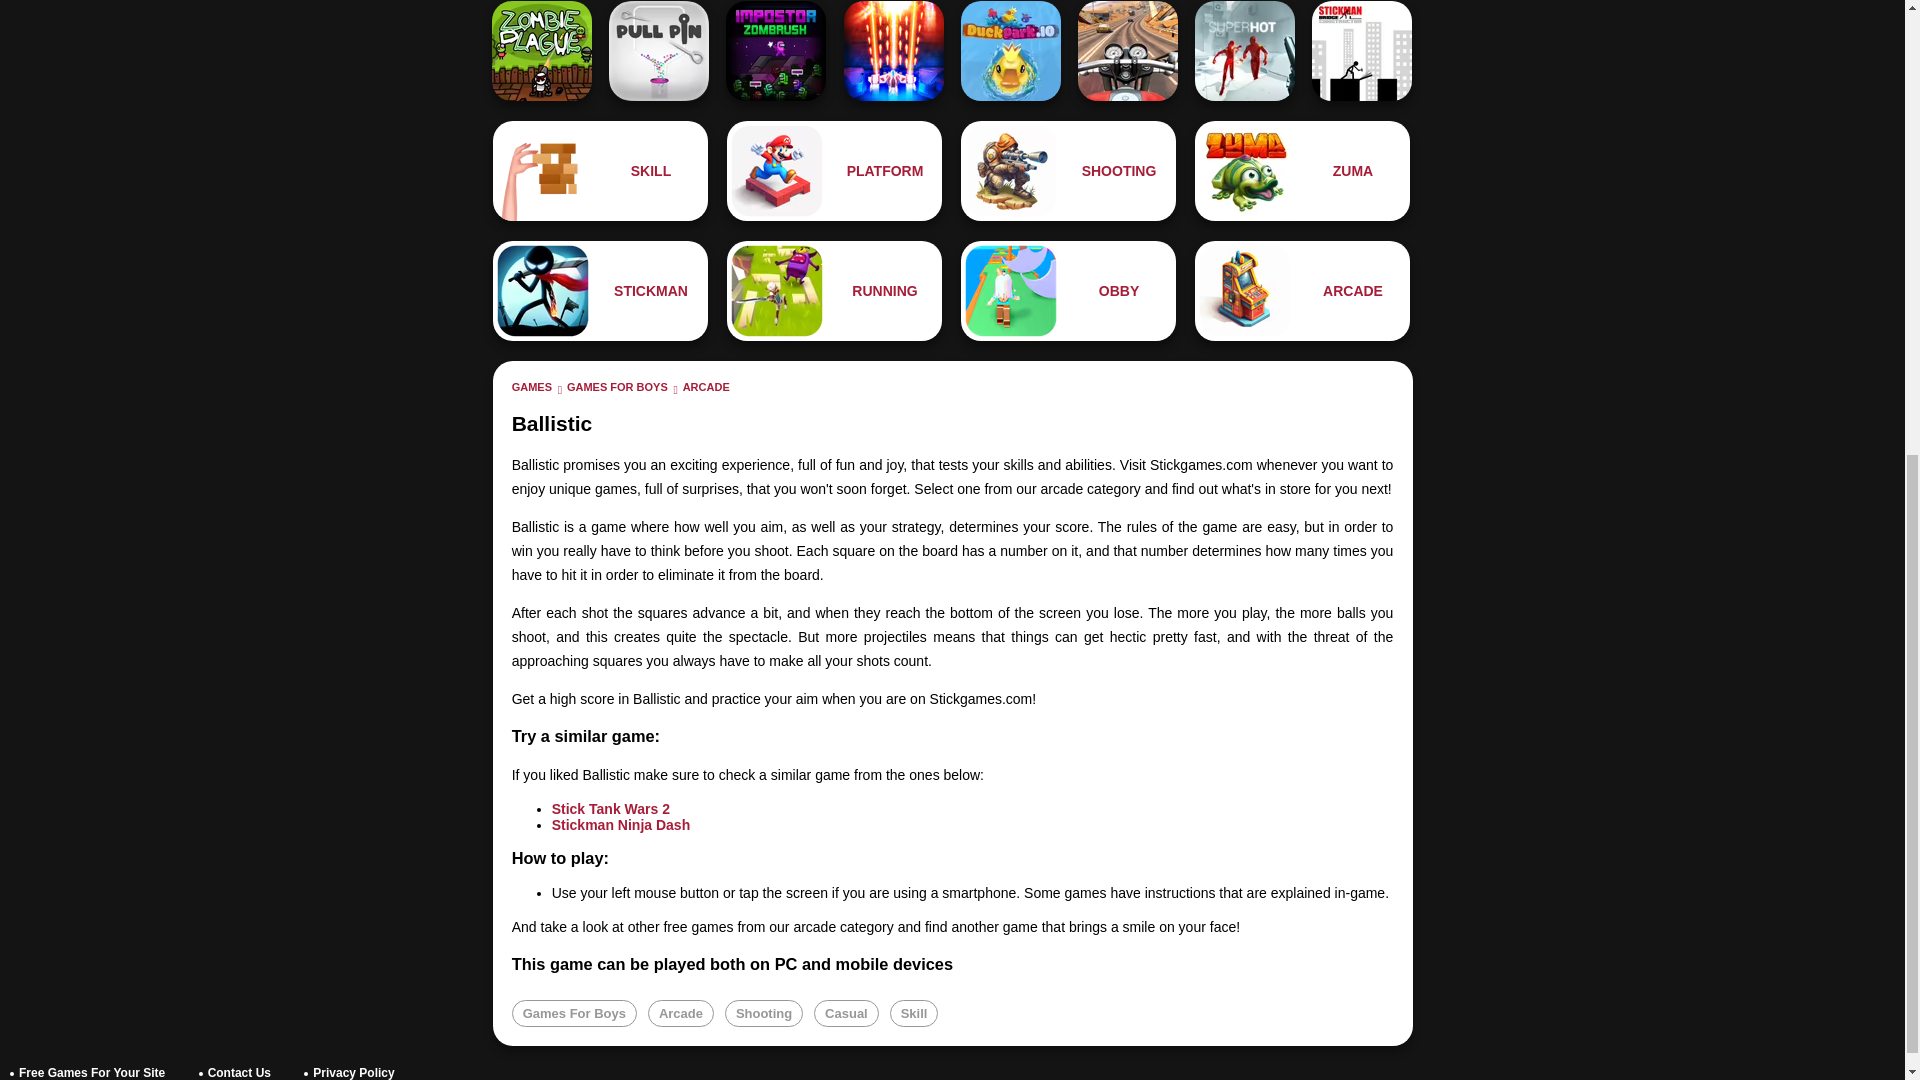 This screenshot has height=1080, width=1920. I want to click on Pull Pin, so click(658, 51).